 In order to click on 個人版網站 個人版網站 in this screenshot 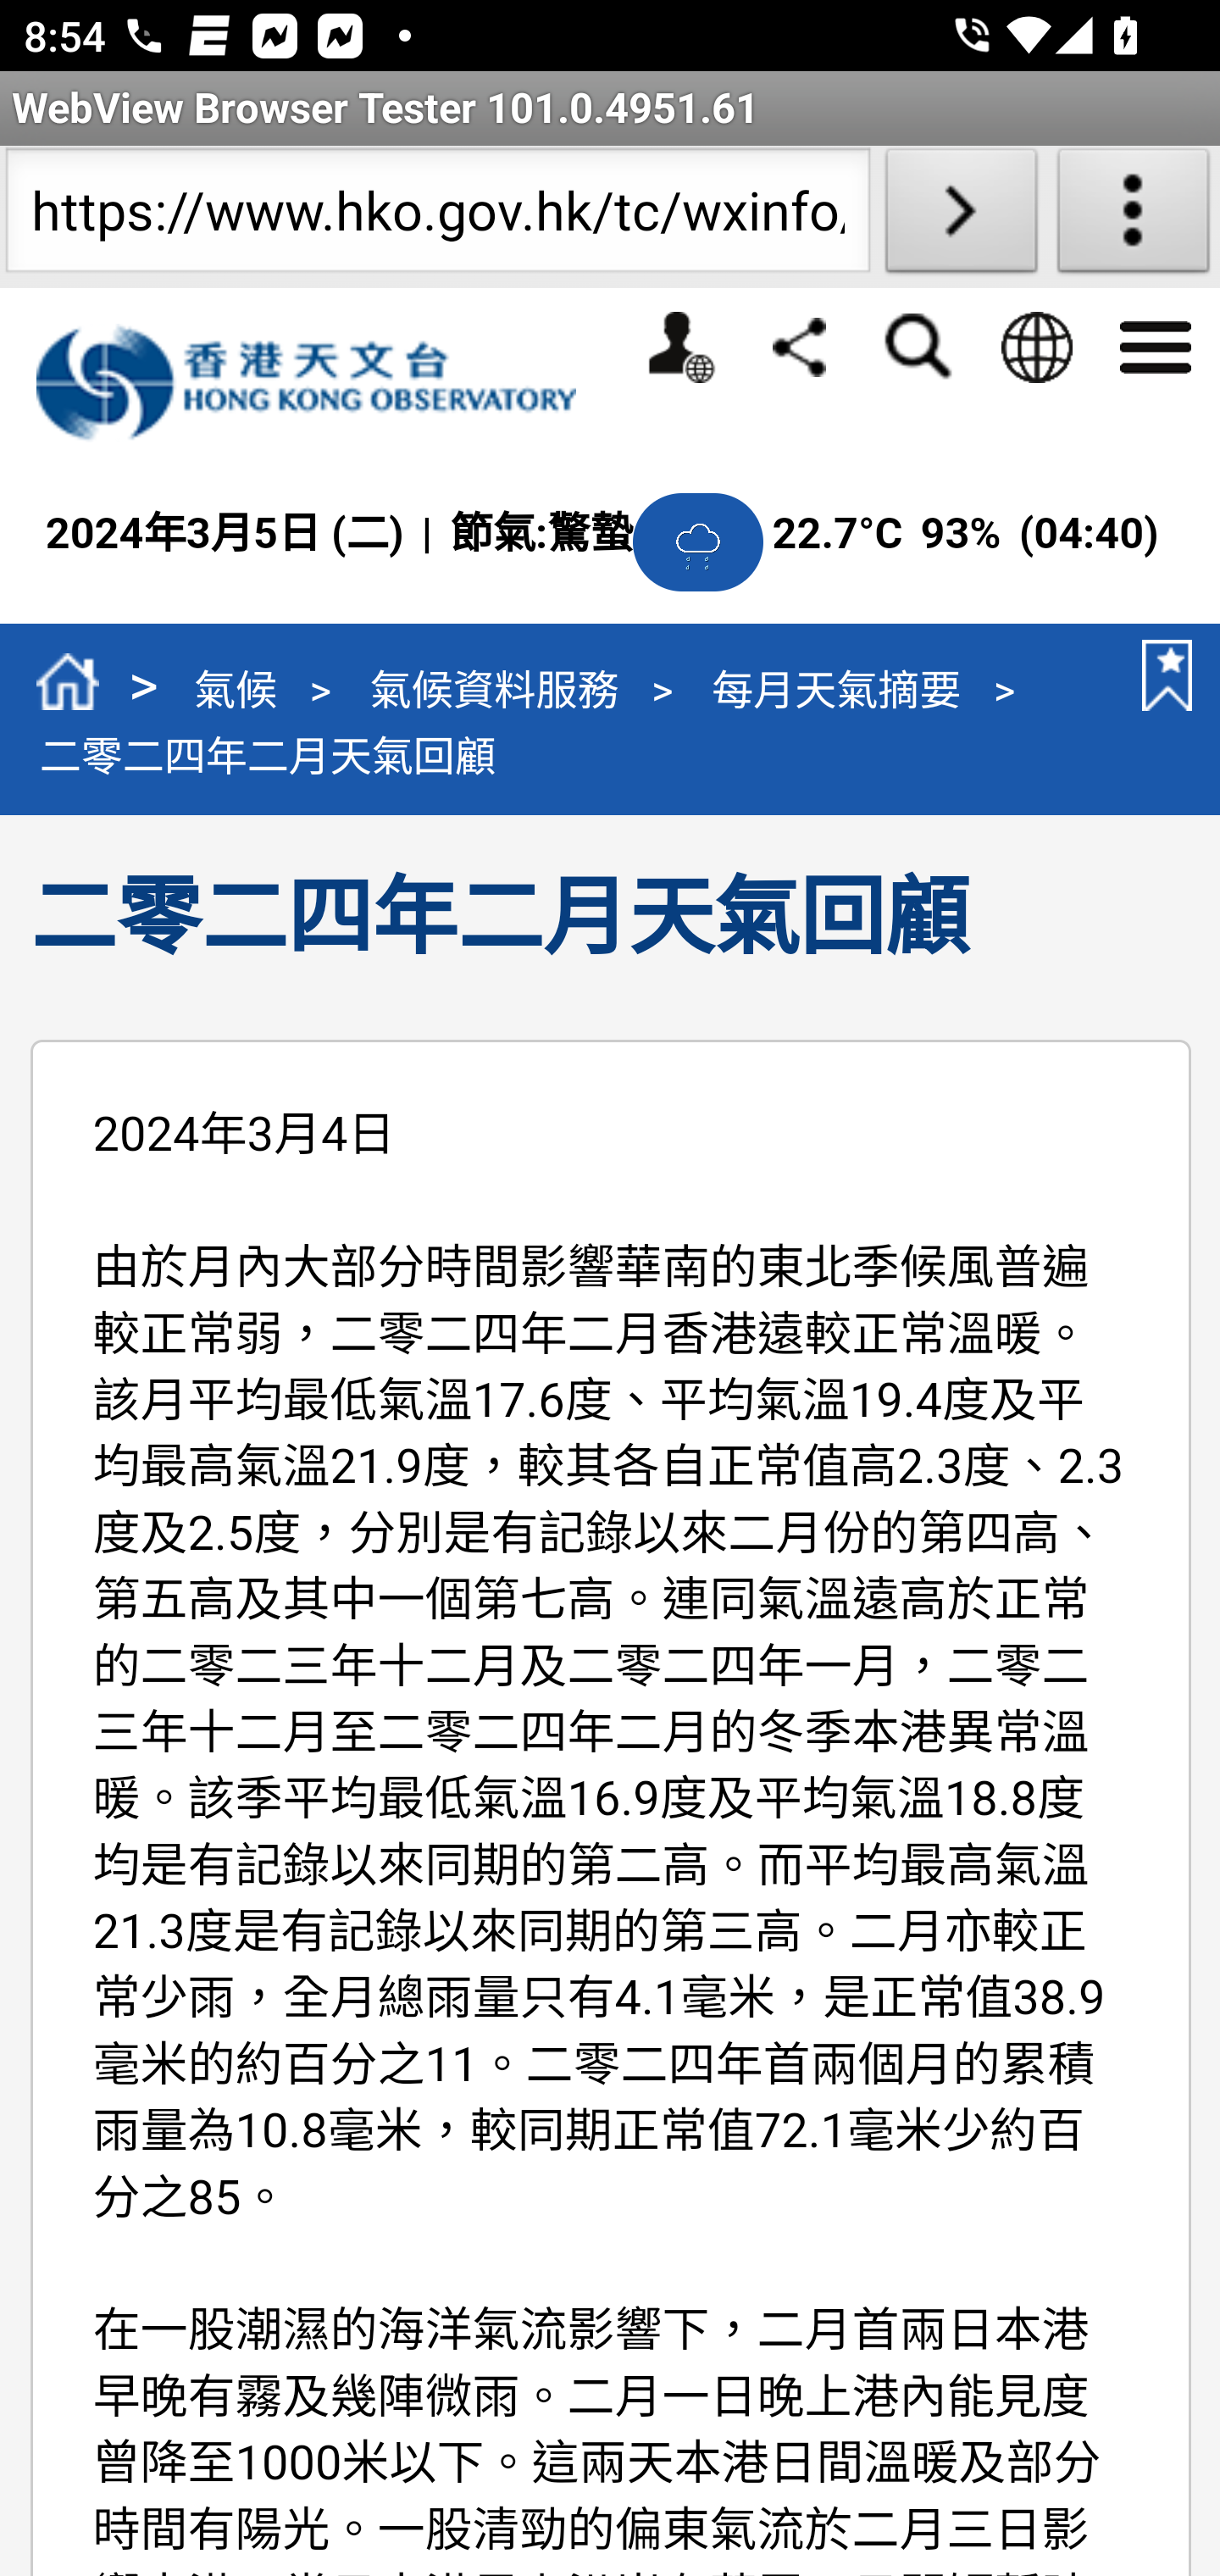, I will do `click(680, 347)`.